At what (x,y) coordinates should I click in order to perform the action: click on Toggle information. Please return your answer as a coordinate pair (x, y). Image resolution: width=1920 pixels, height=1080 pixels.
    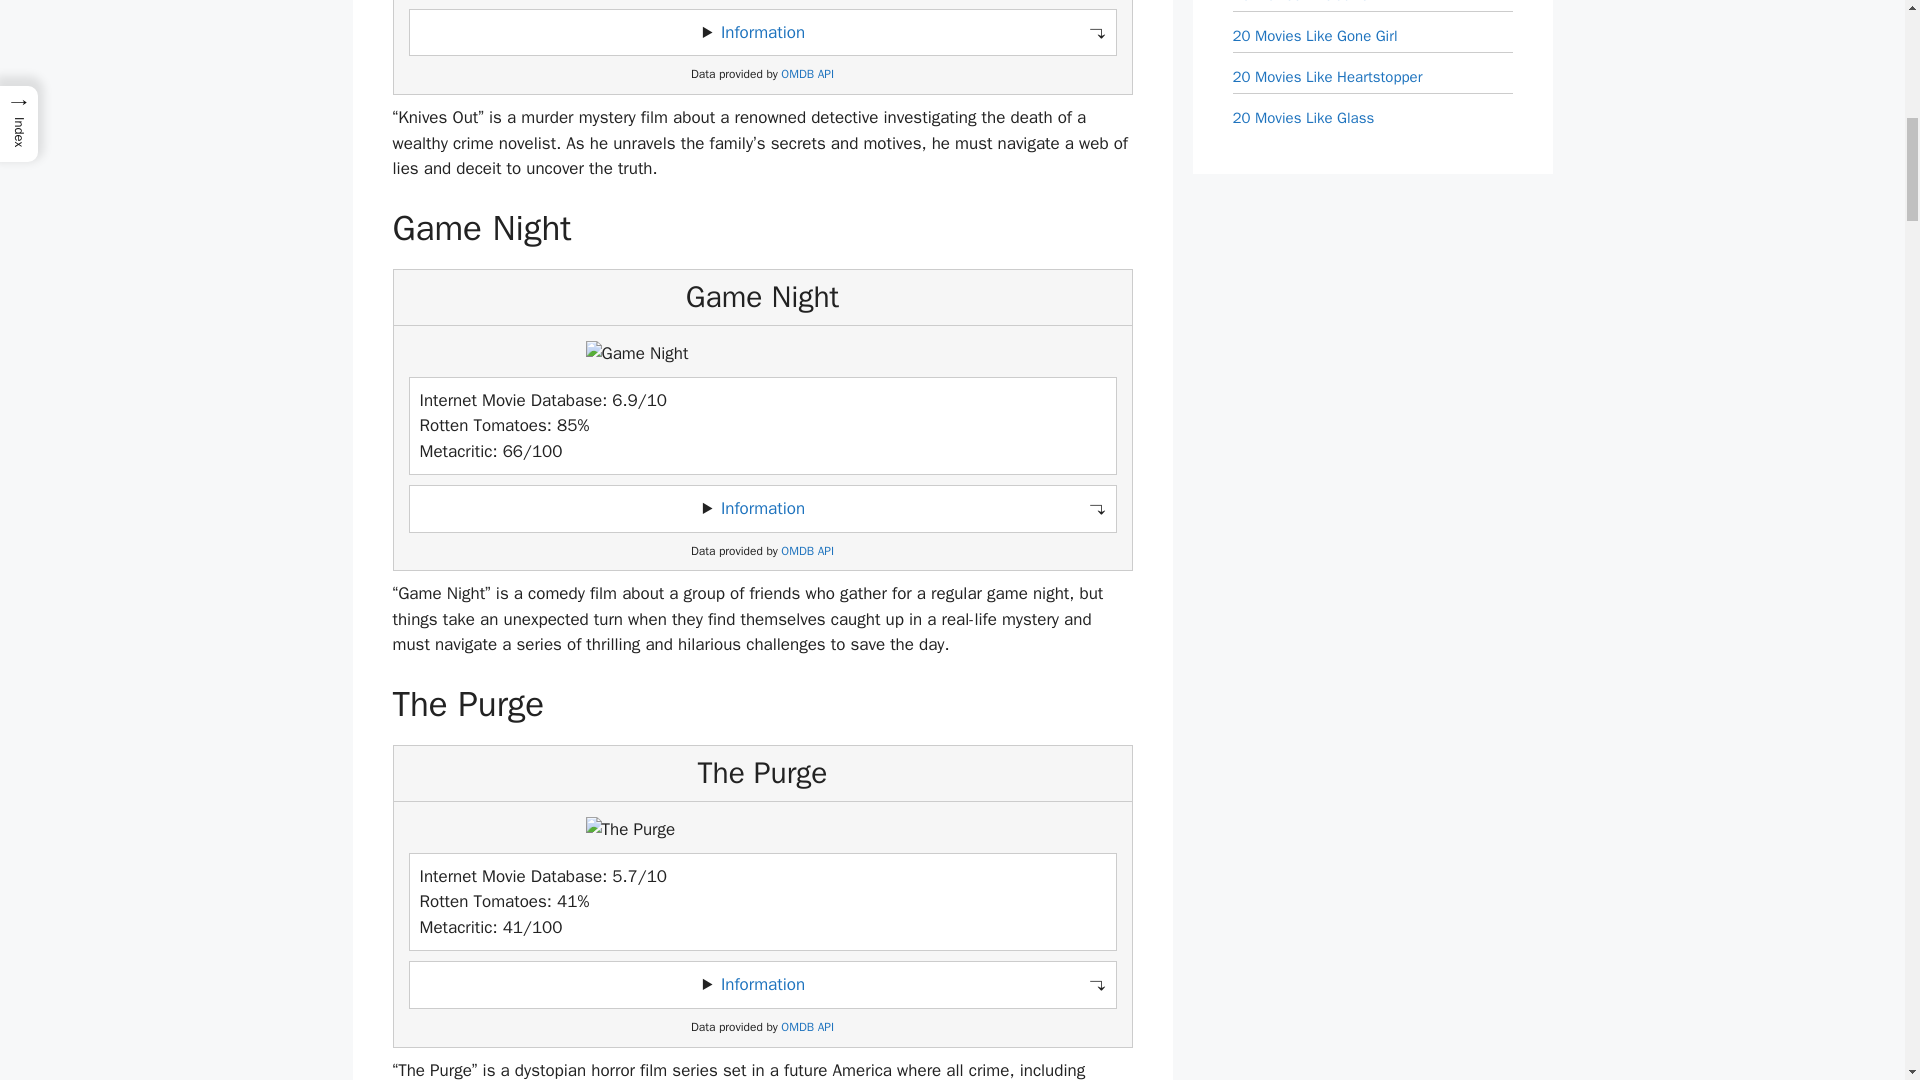
    Looking at the image, I should click on (762, 984).